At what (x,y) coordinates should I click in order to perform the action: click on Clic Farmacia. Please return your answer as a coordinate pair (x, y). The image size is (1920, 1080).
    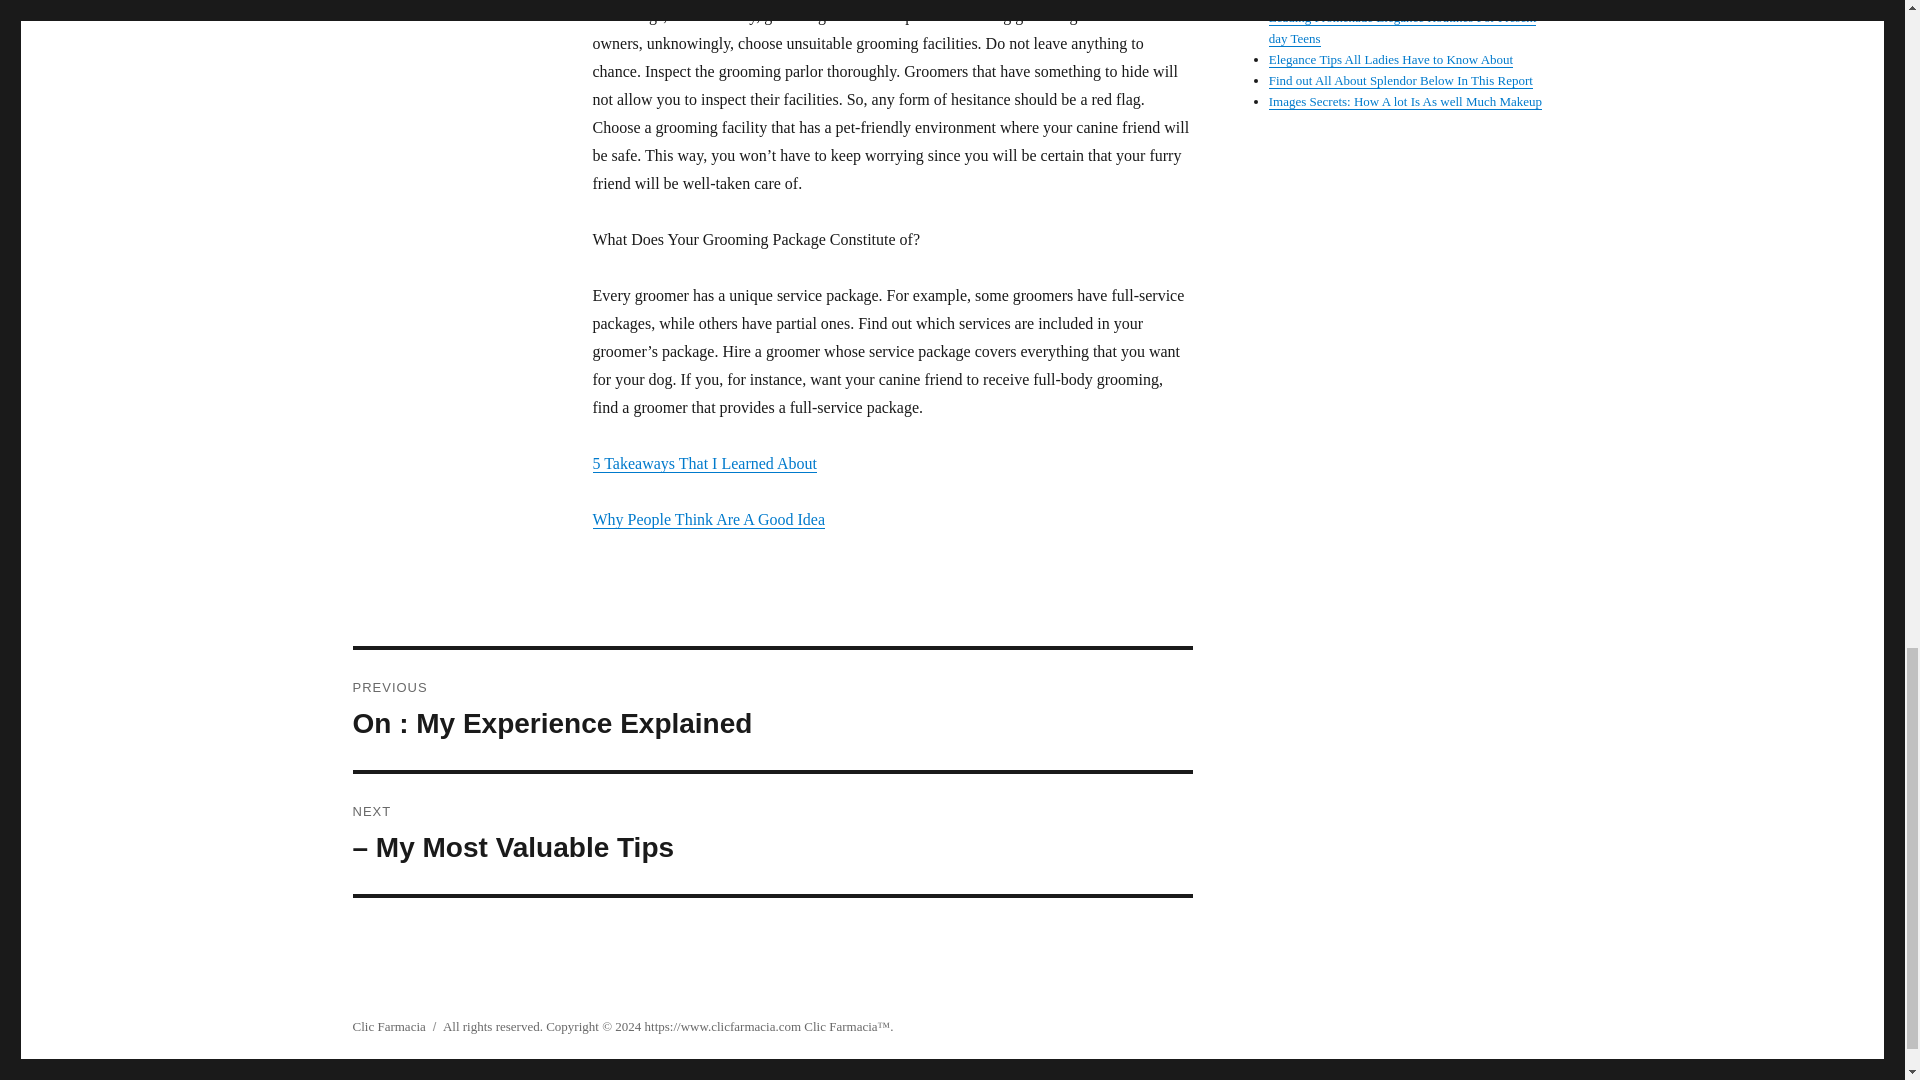
    Looking at the image, I should click on (388, 1026).